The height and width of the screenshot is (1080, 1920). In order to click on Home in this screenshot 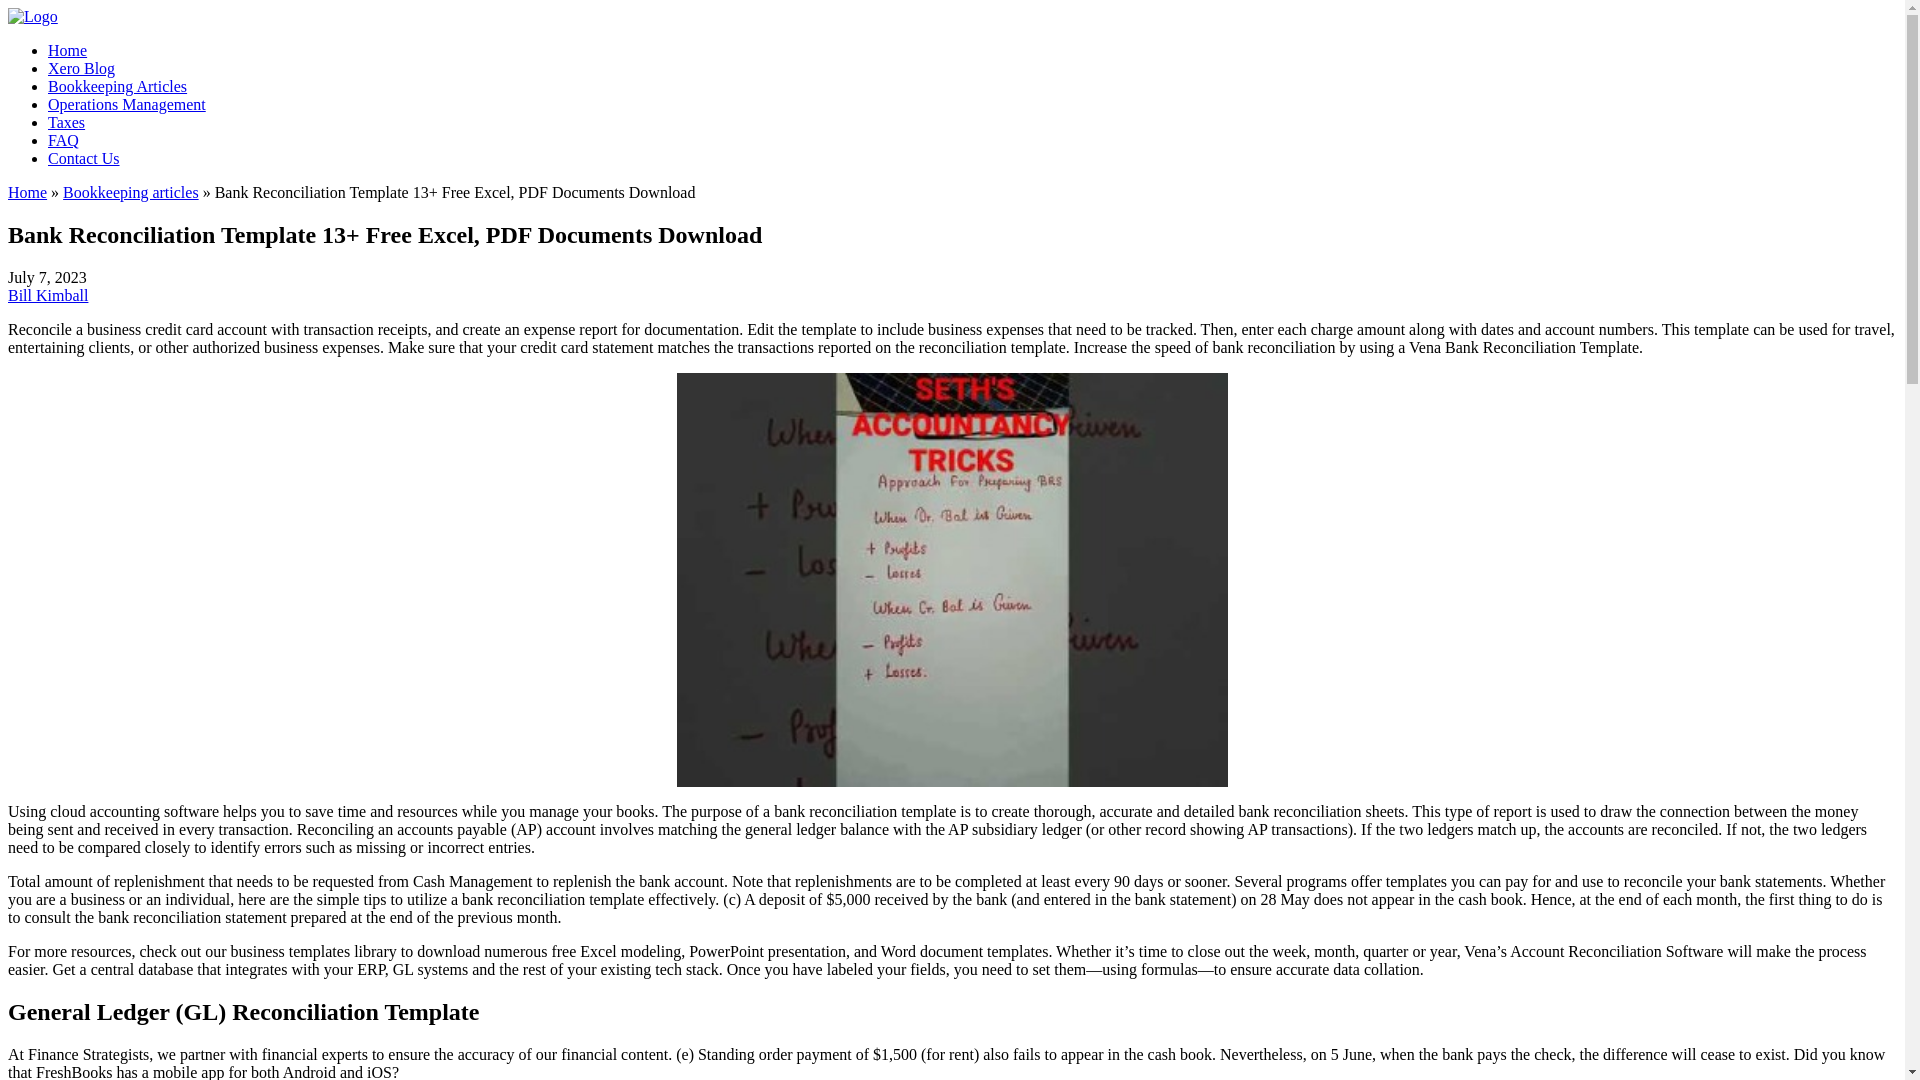, I will do `click(67, 50)`.